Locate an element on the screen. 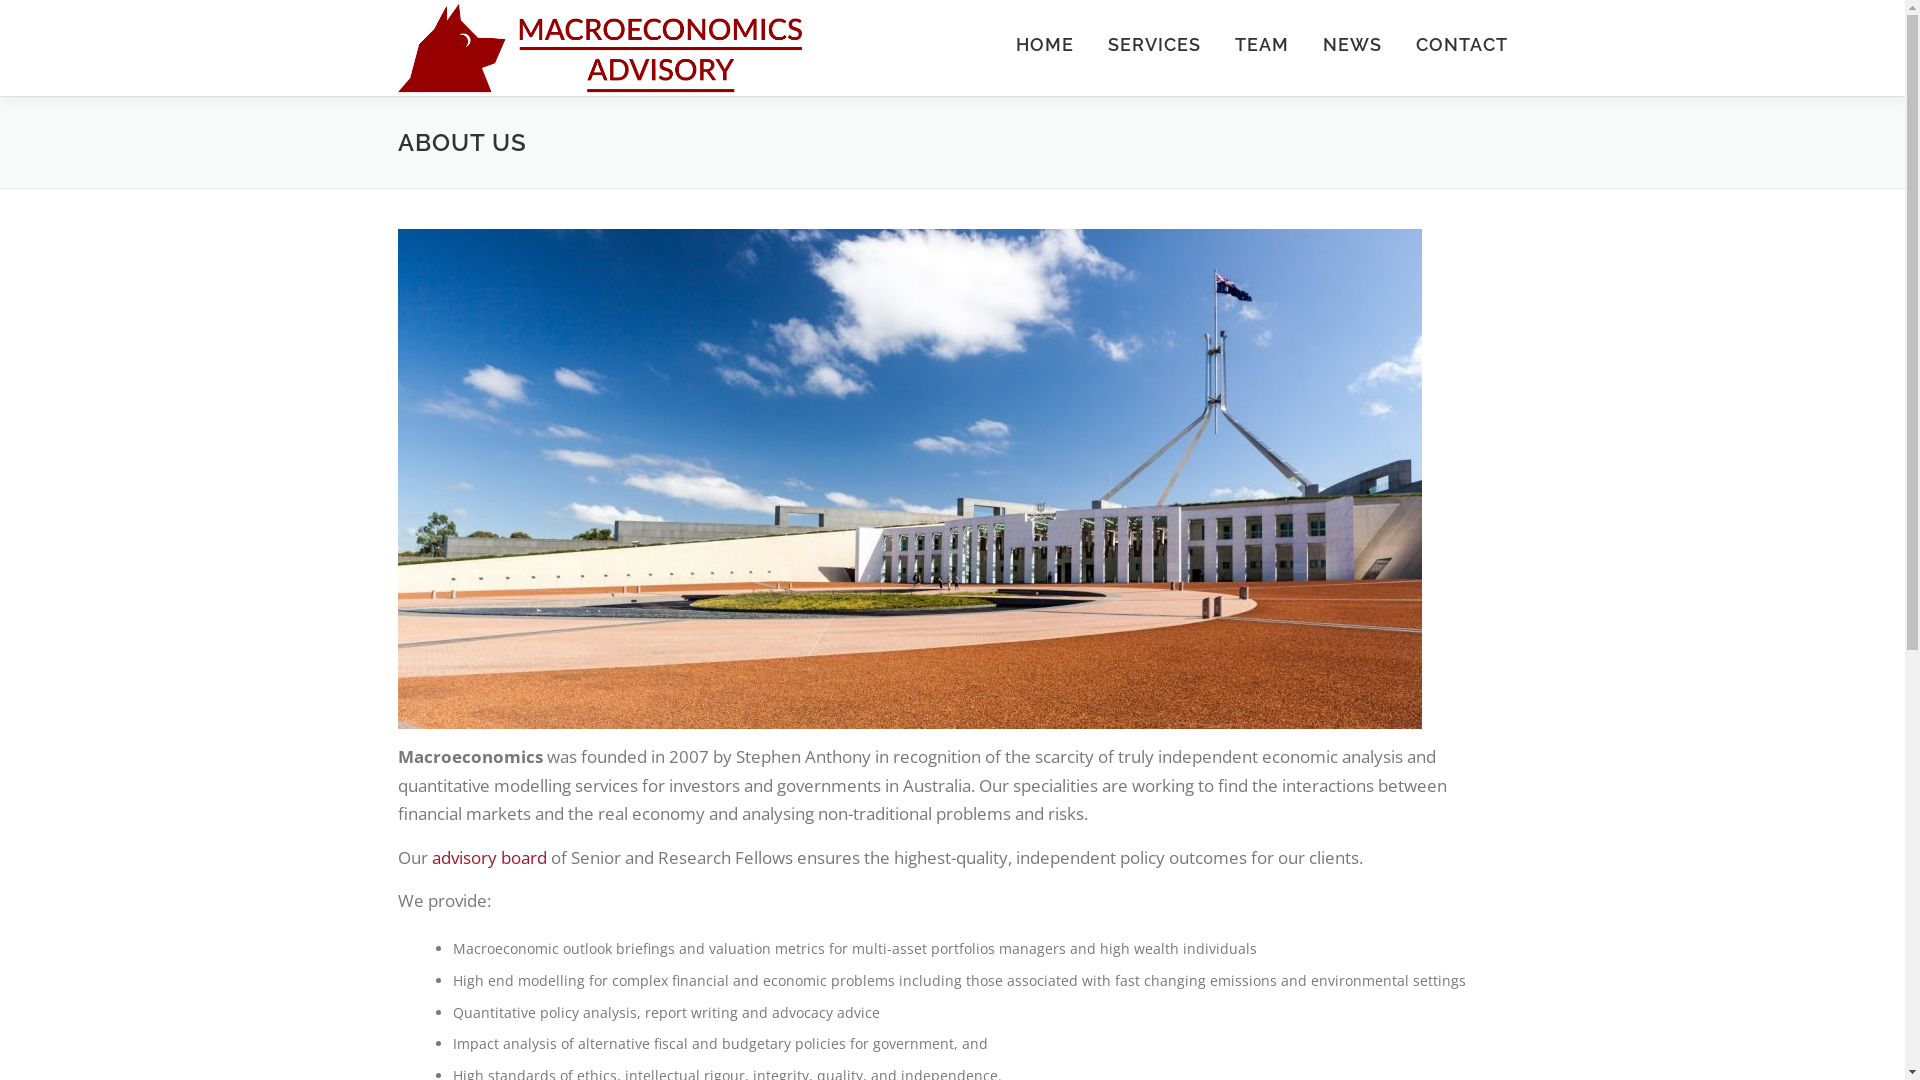  TEAM is located at coordinates (1262, 45).